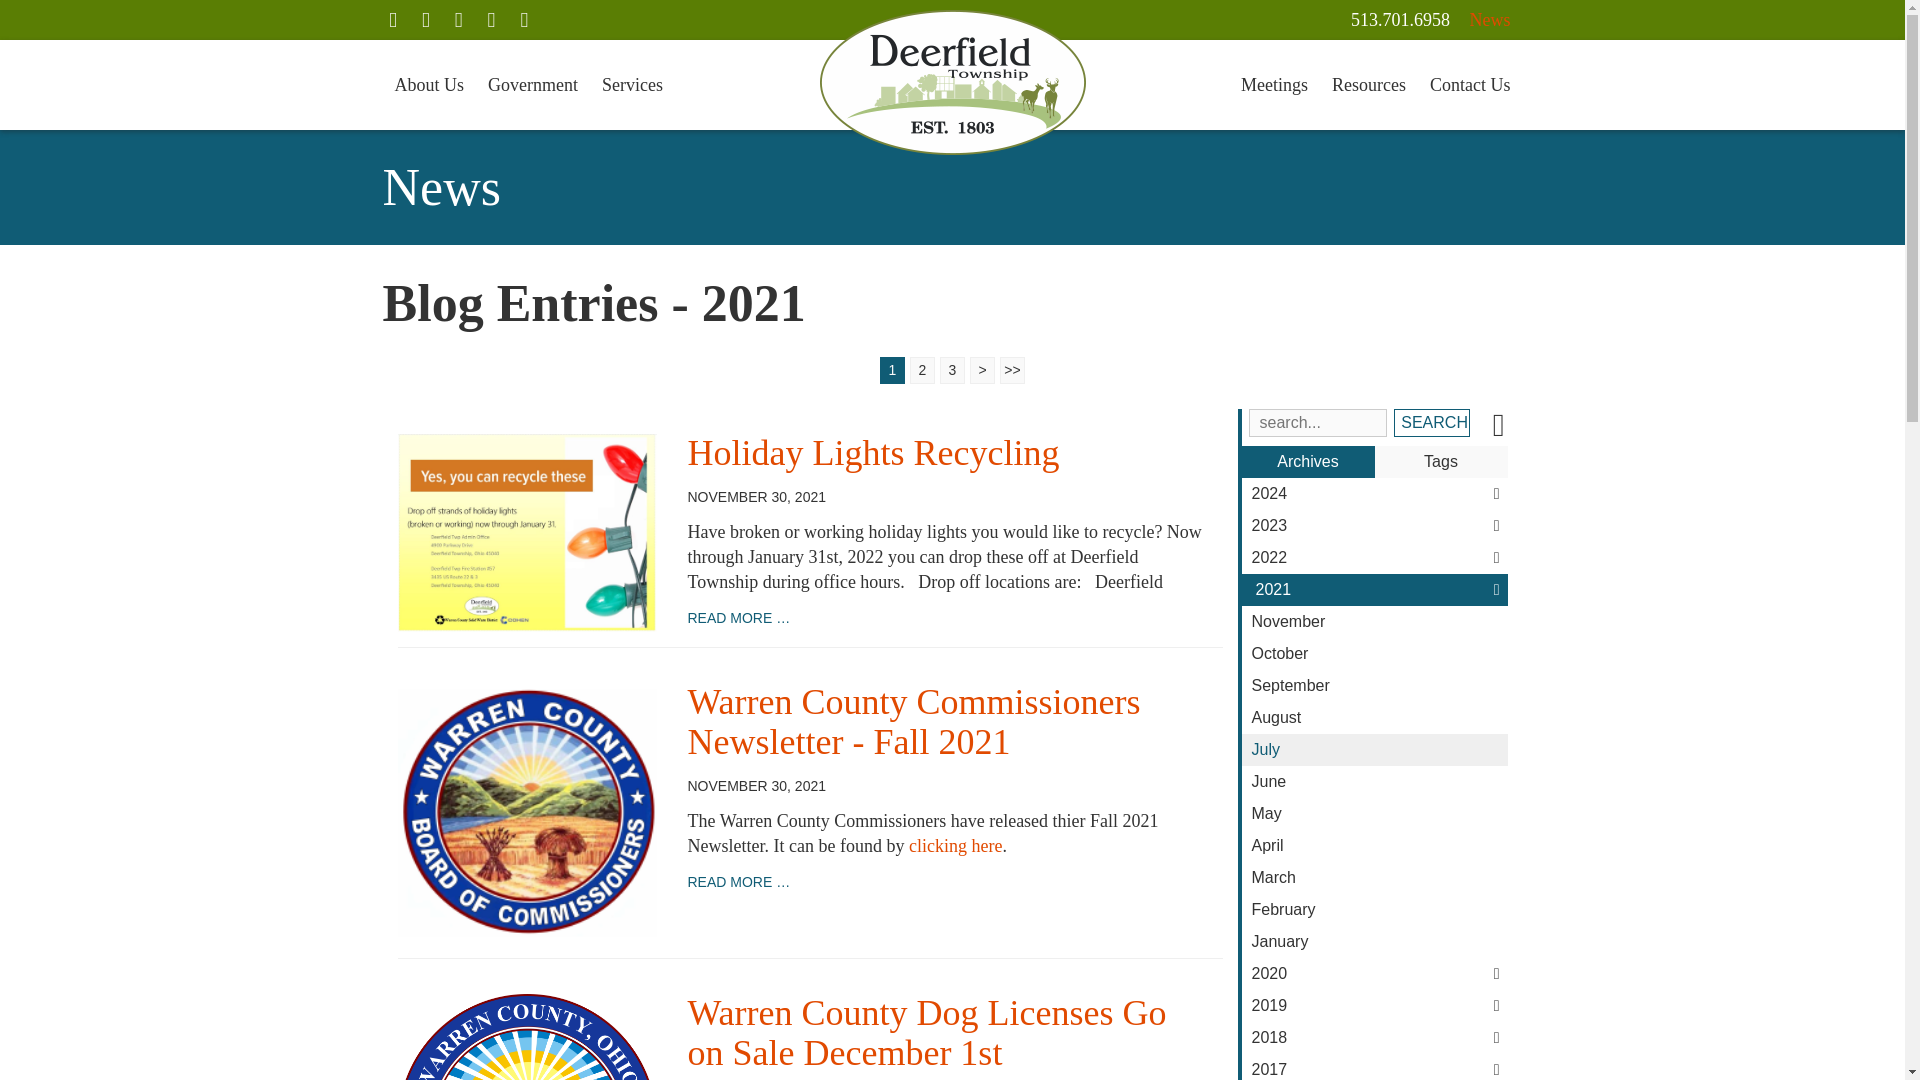 The width and height of the screenshot is (1920, 1080). I want to click on visit our Instagram page, so click(458, 20).